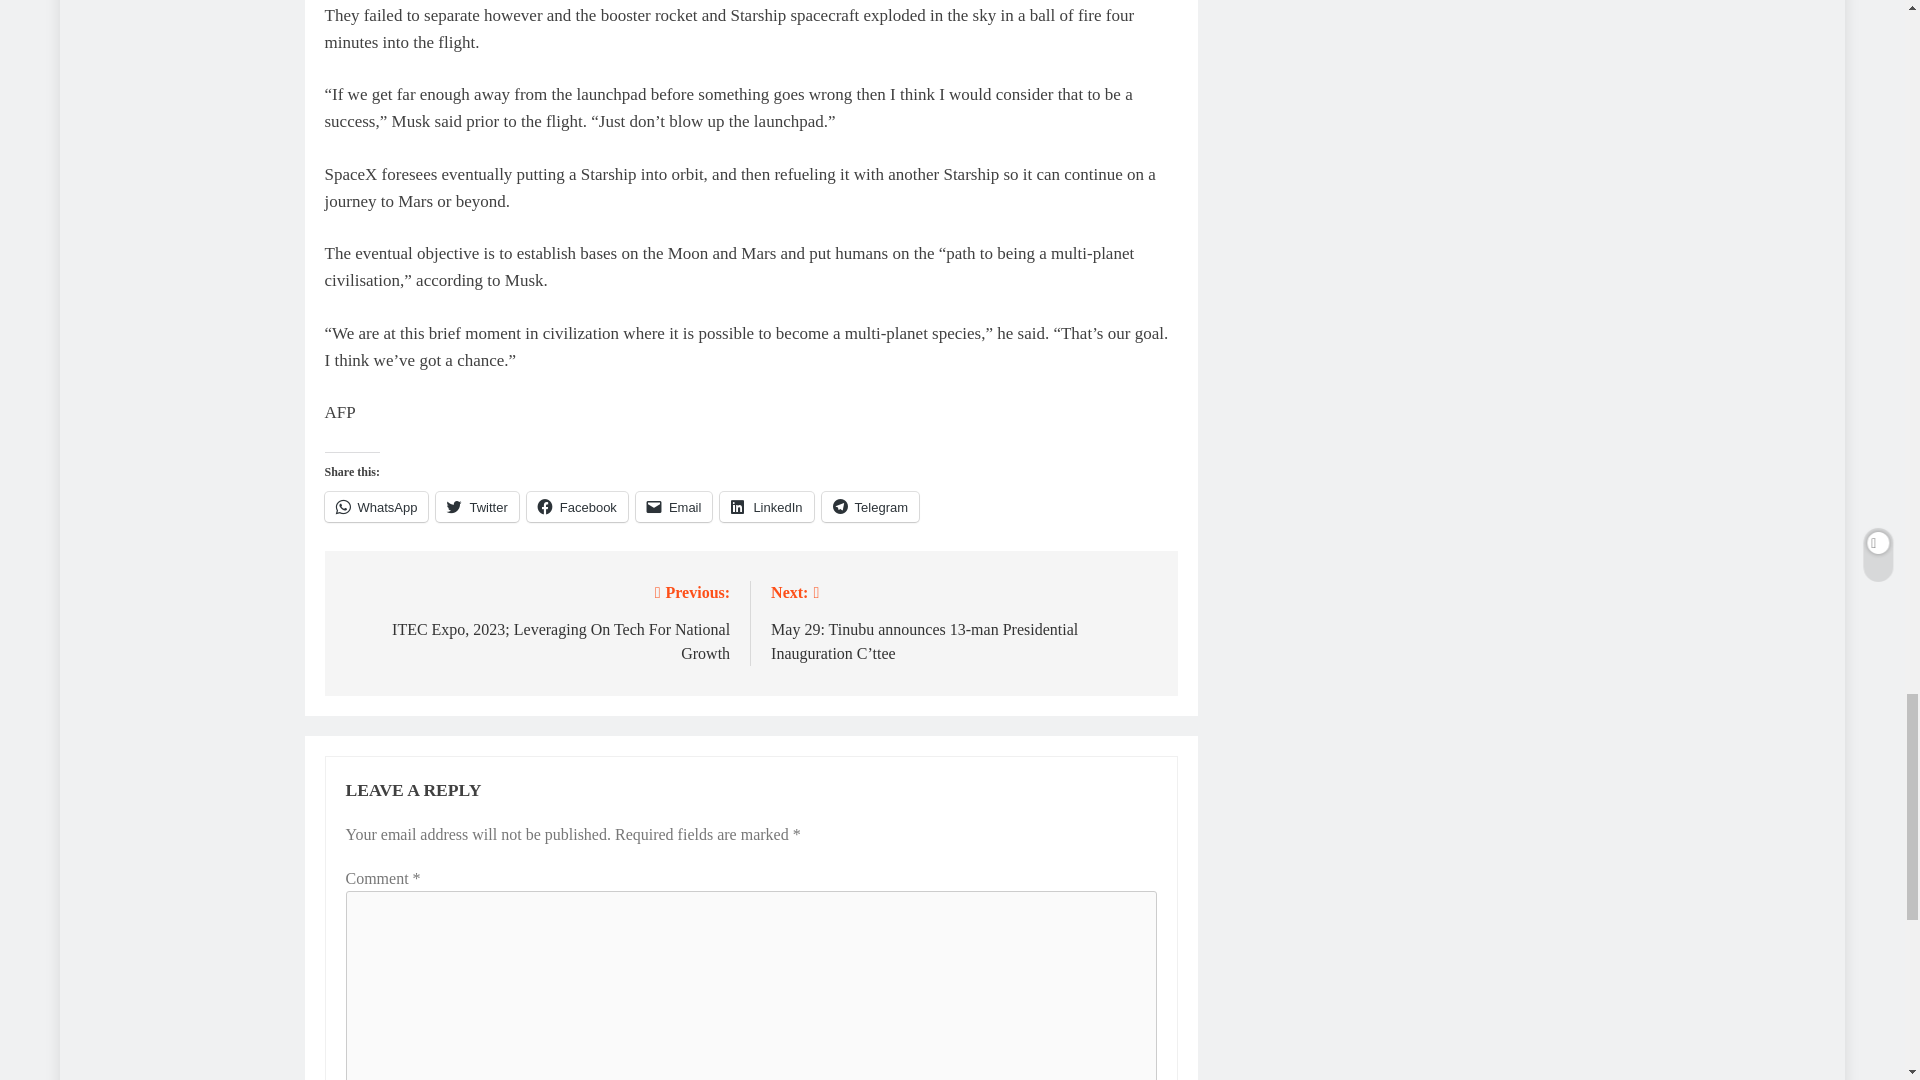  I want to click on Click to share on WhatsApp, so click(376, 506).